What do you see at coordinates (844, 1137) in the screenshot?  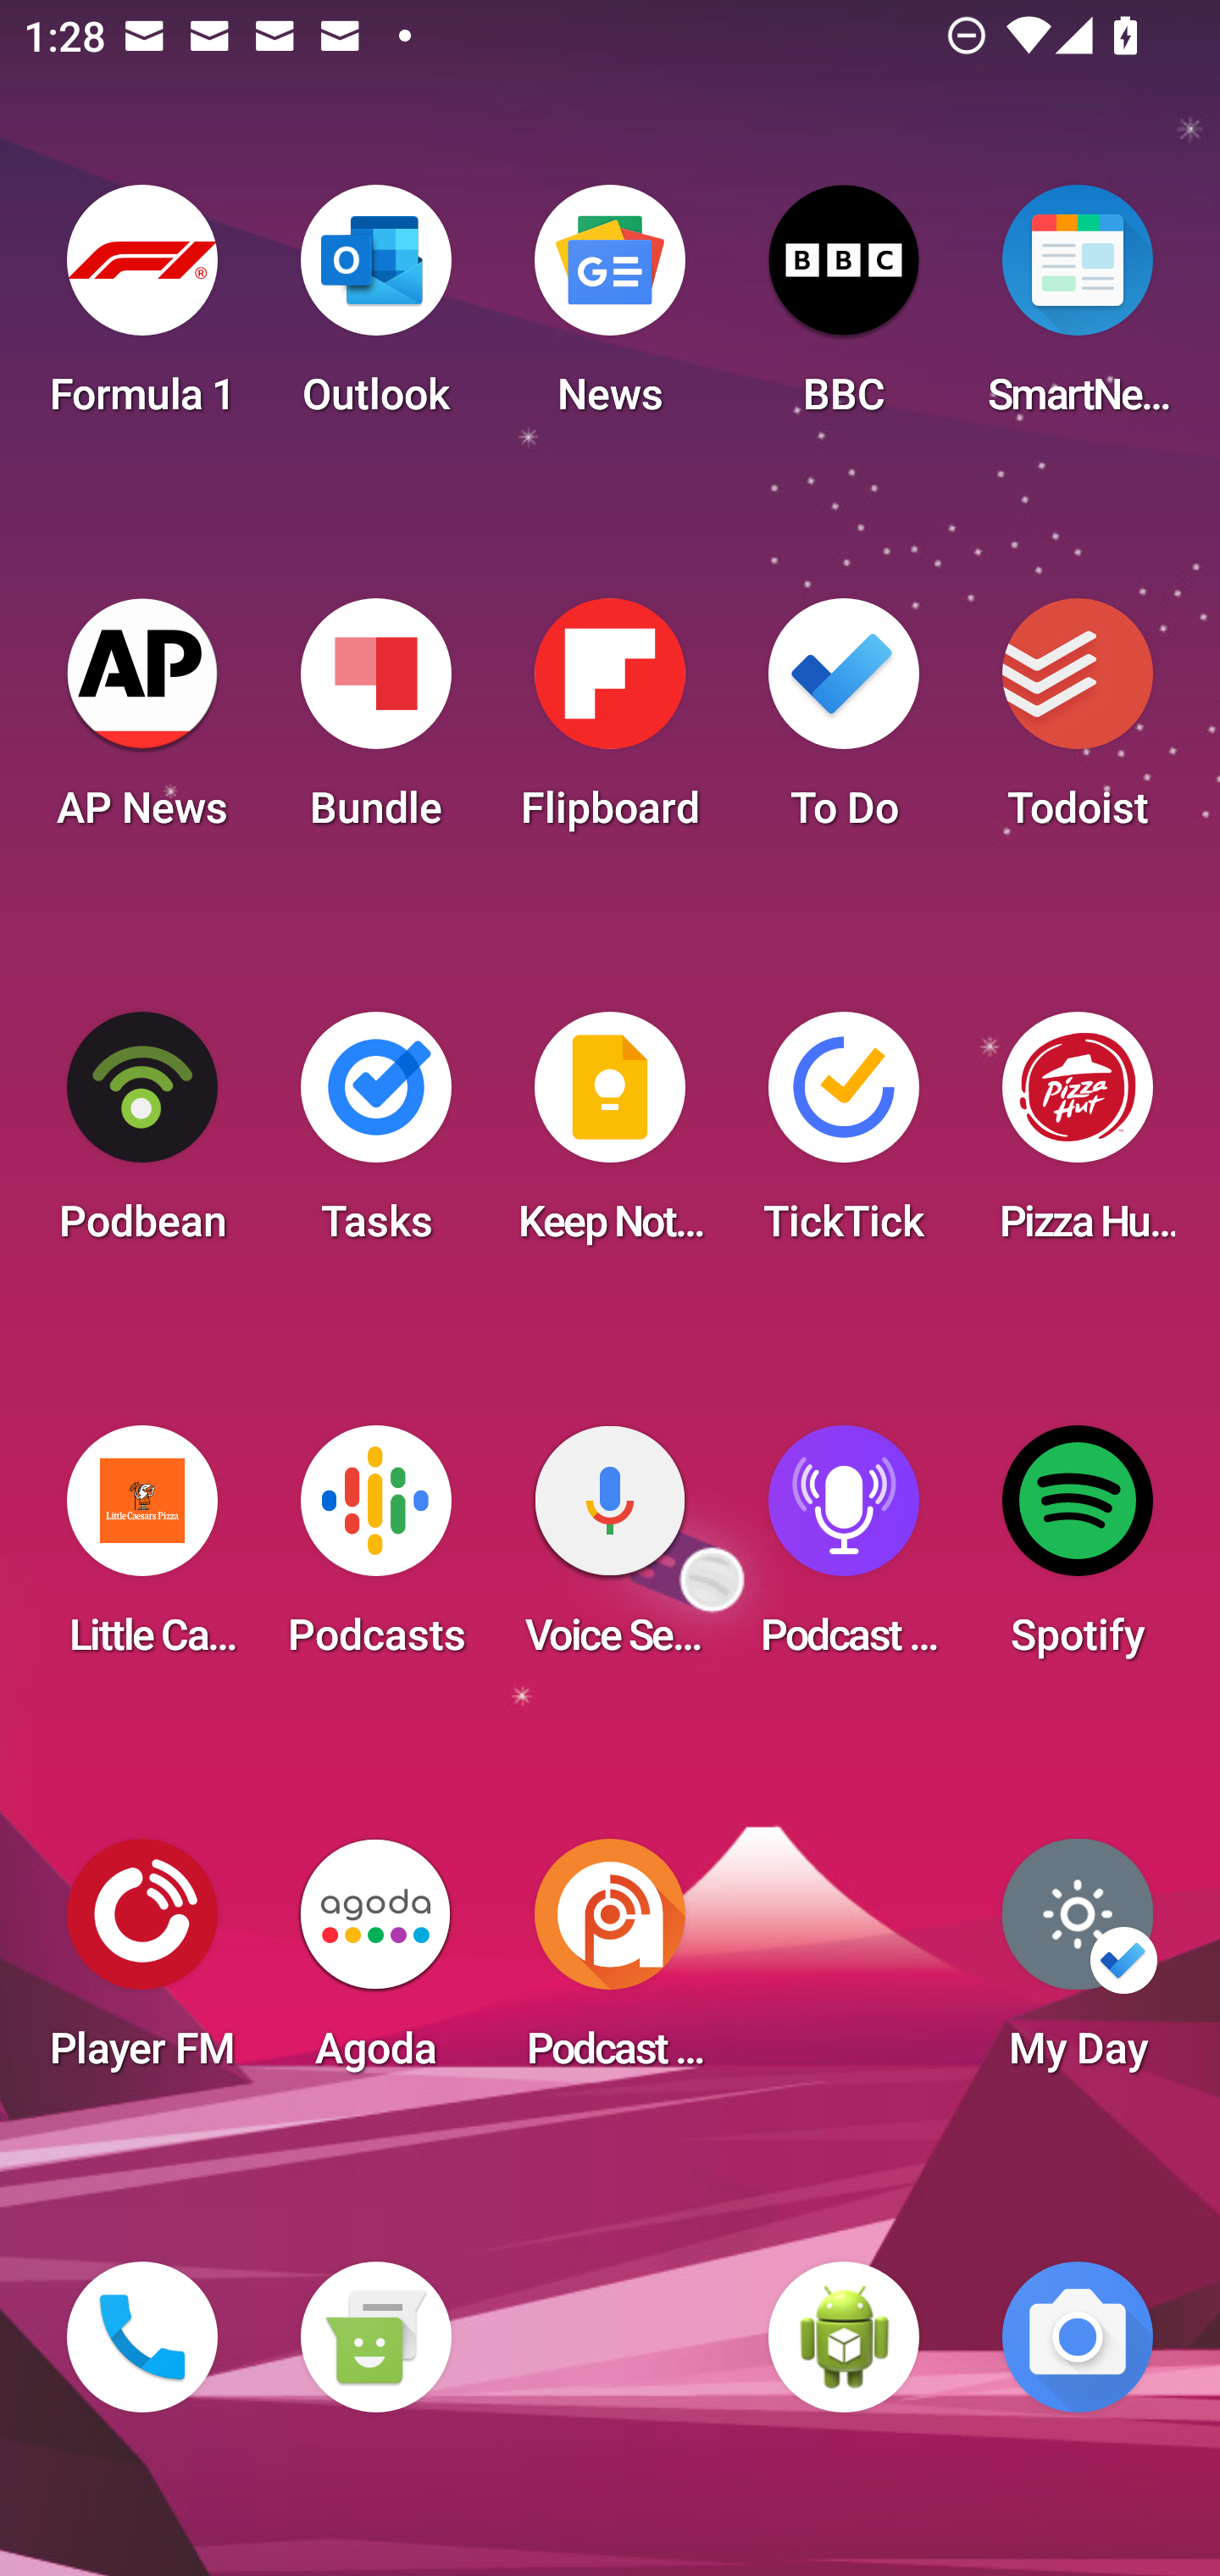 I see `TickTick` at bounding box center [844, 1137].